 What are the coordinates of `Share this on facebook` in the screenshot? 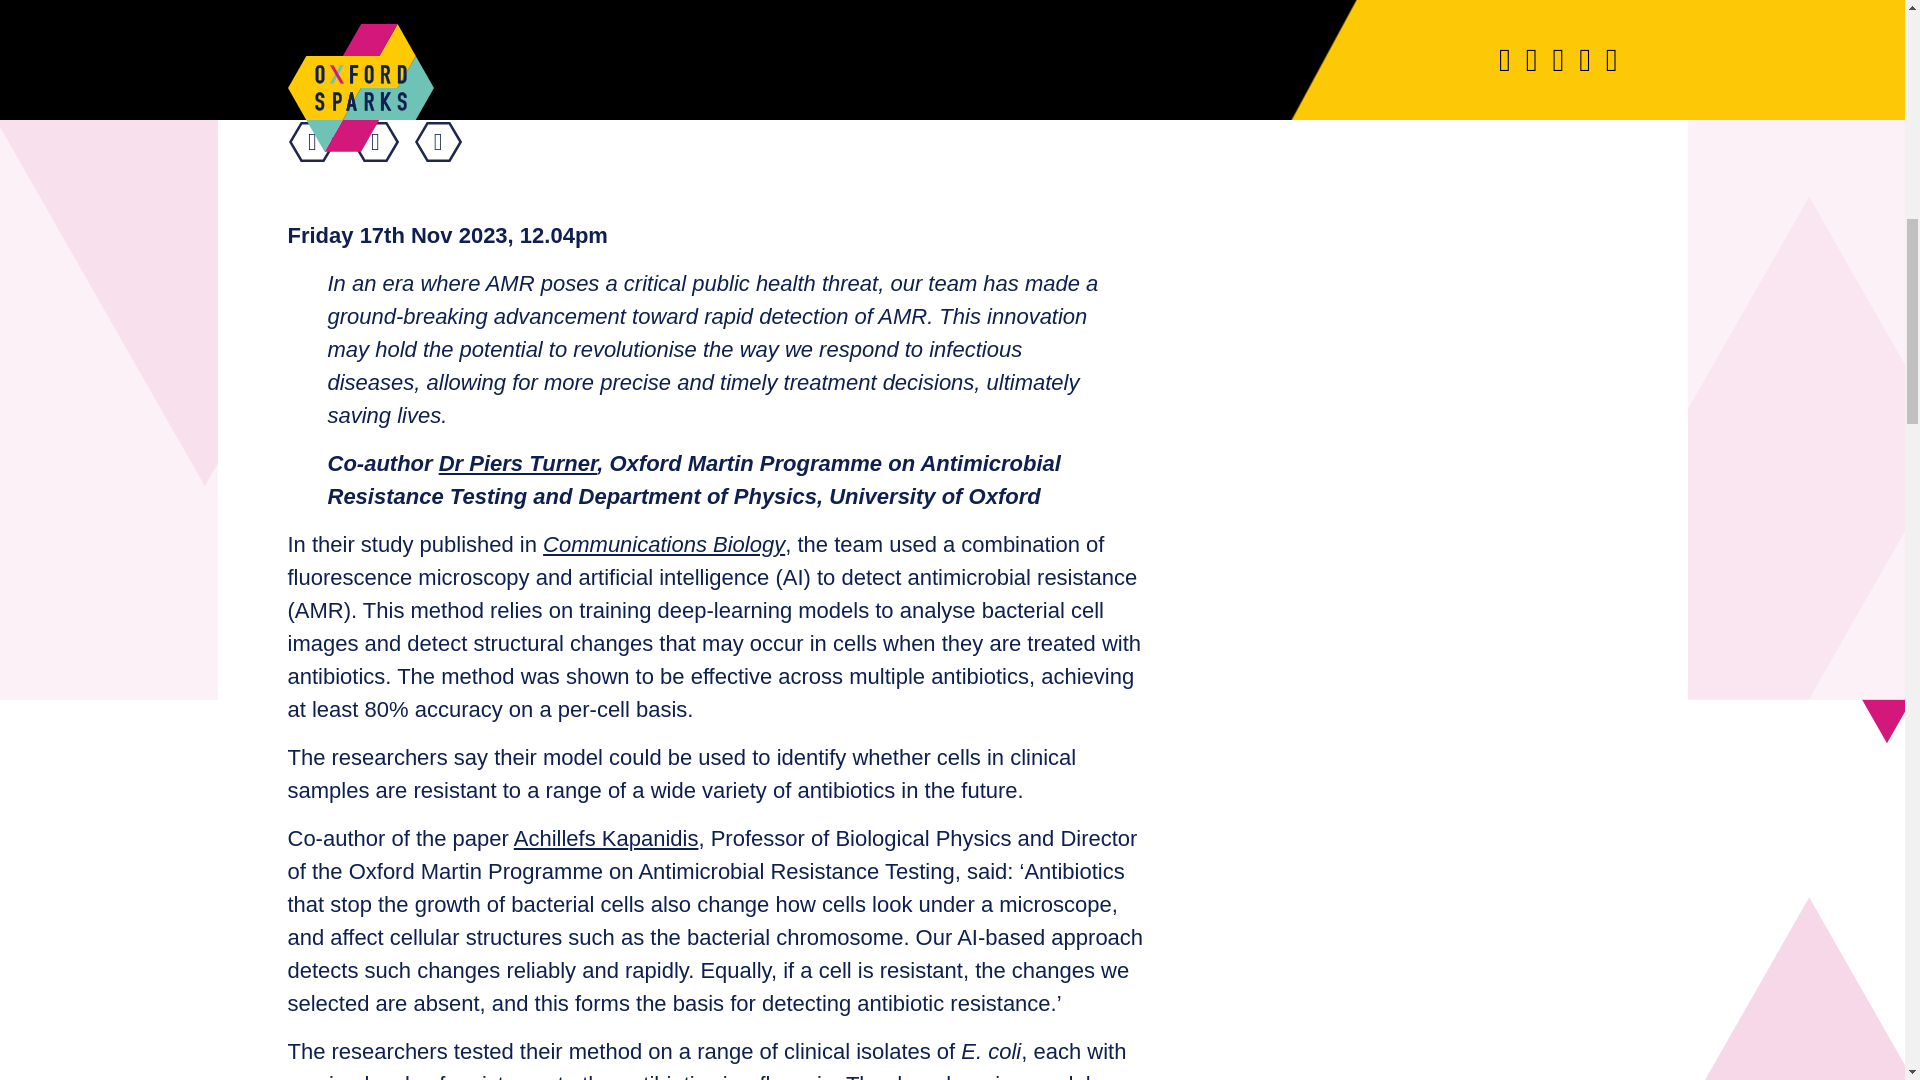 It's located at (312, 142).